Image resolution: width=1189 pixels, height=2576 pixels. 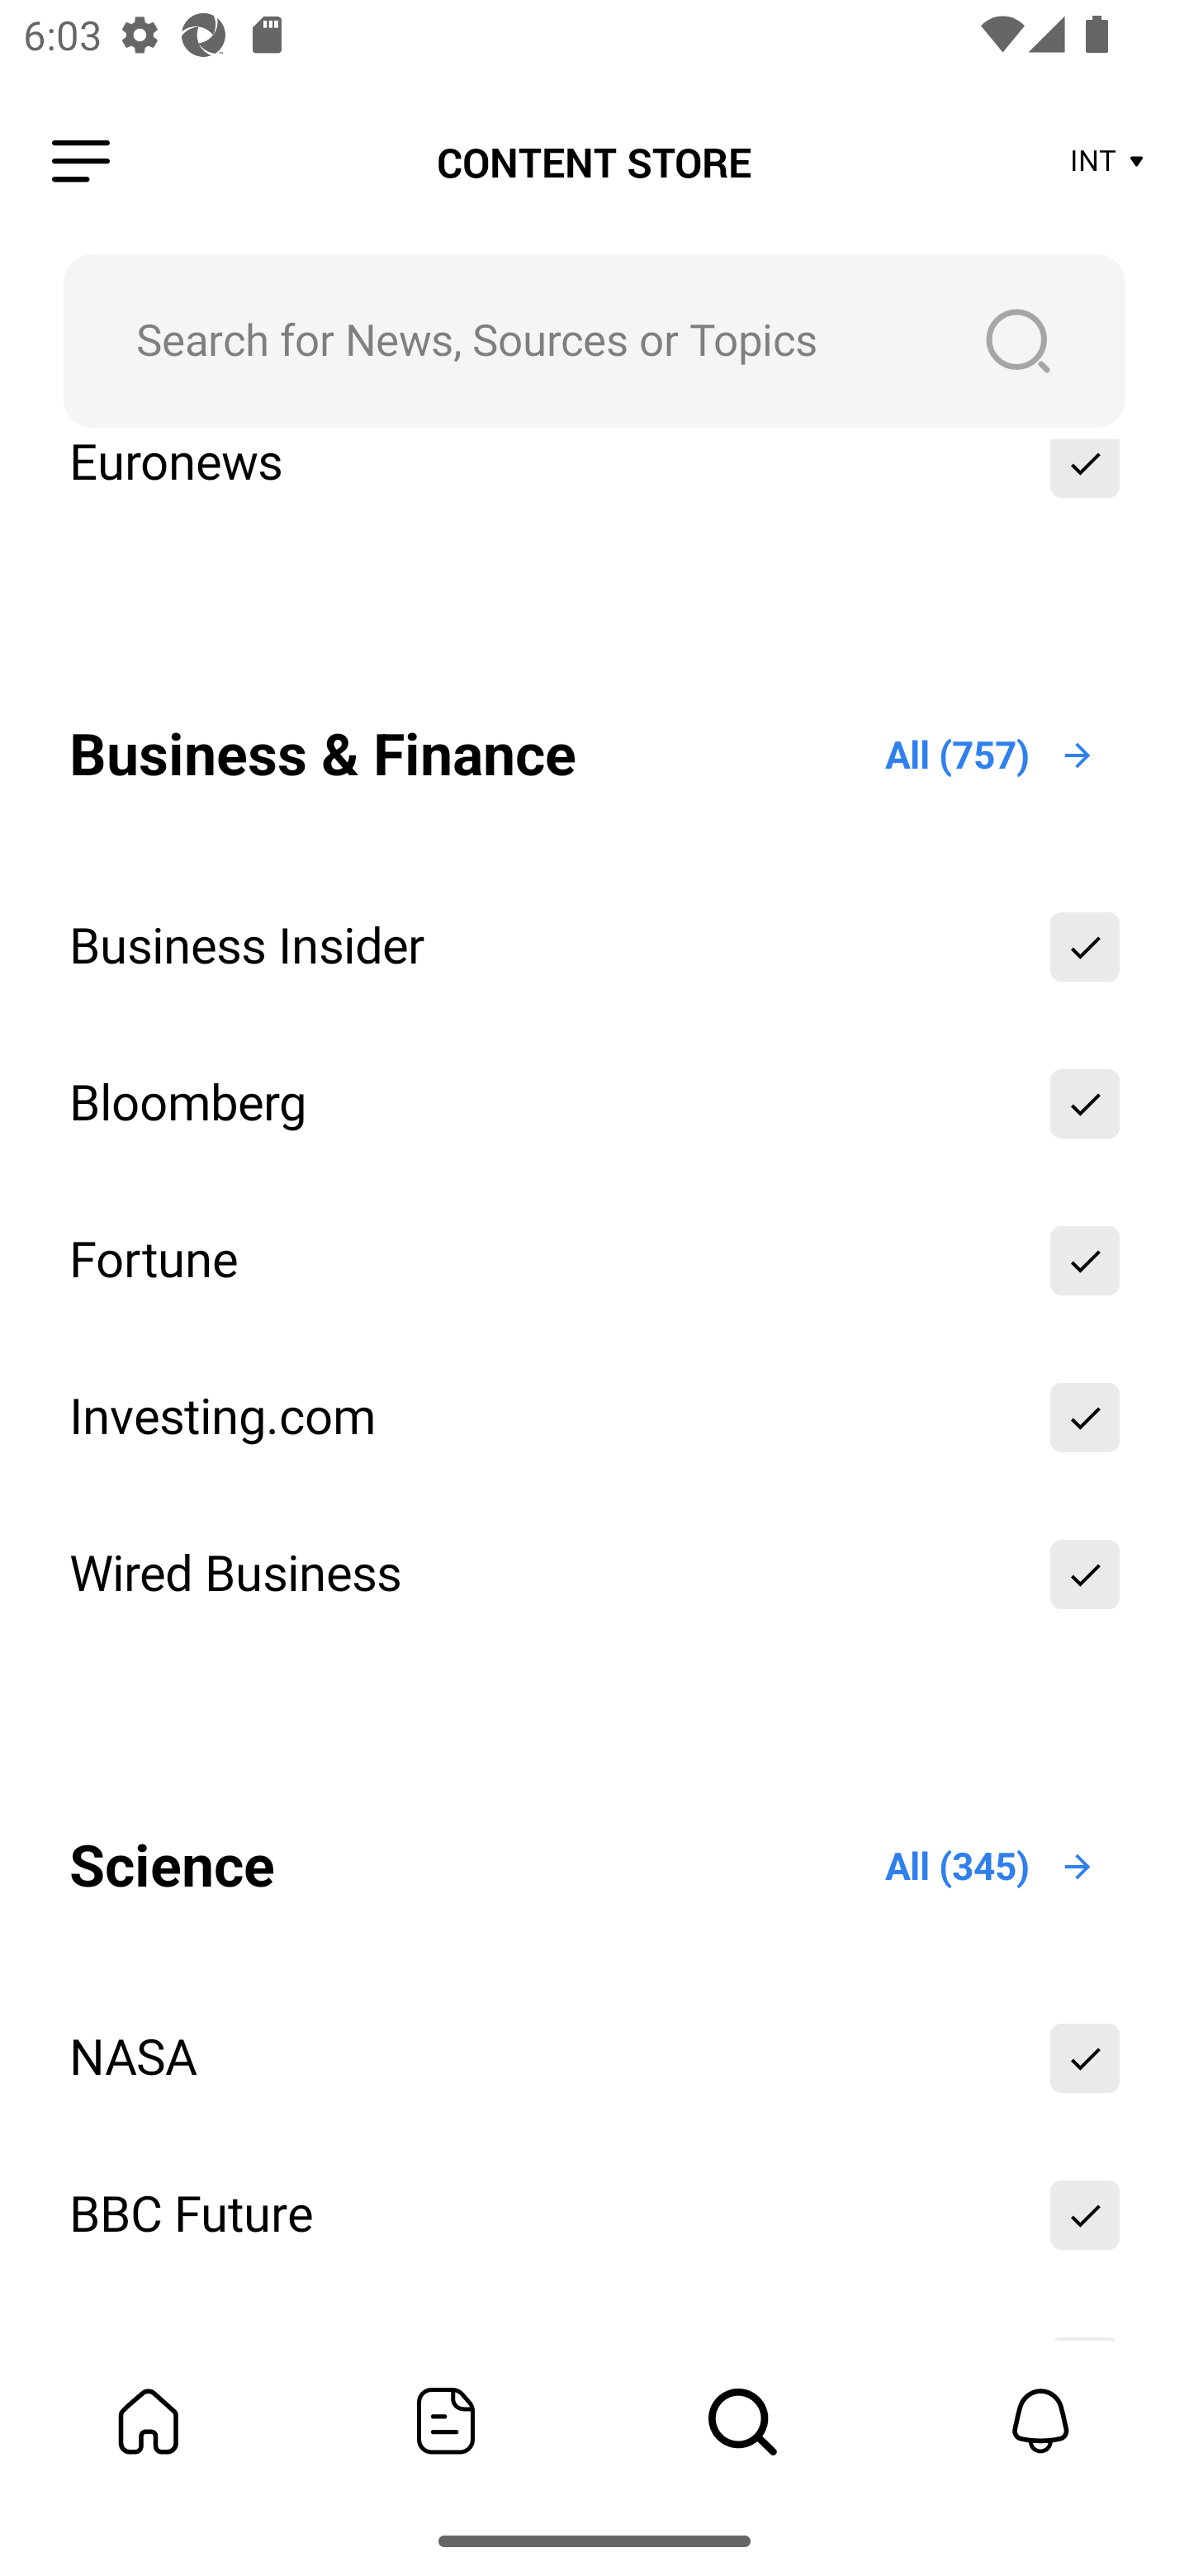 I want to click on Add To My Bundle, so click(x=1085, y=1259).